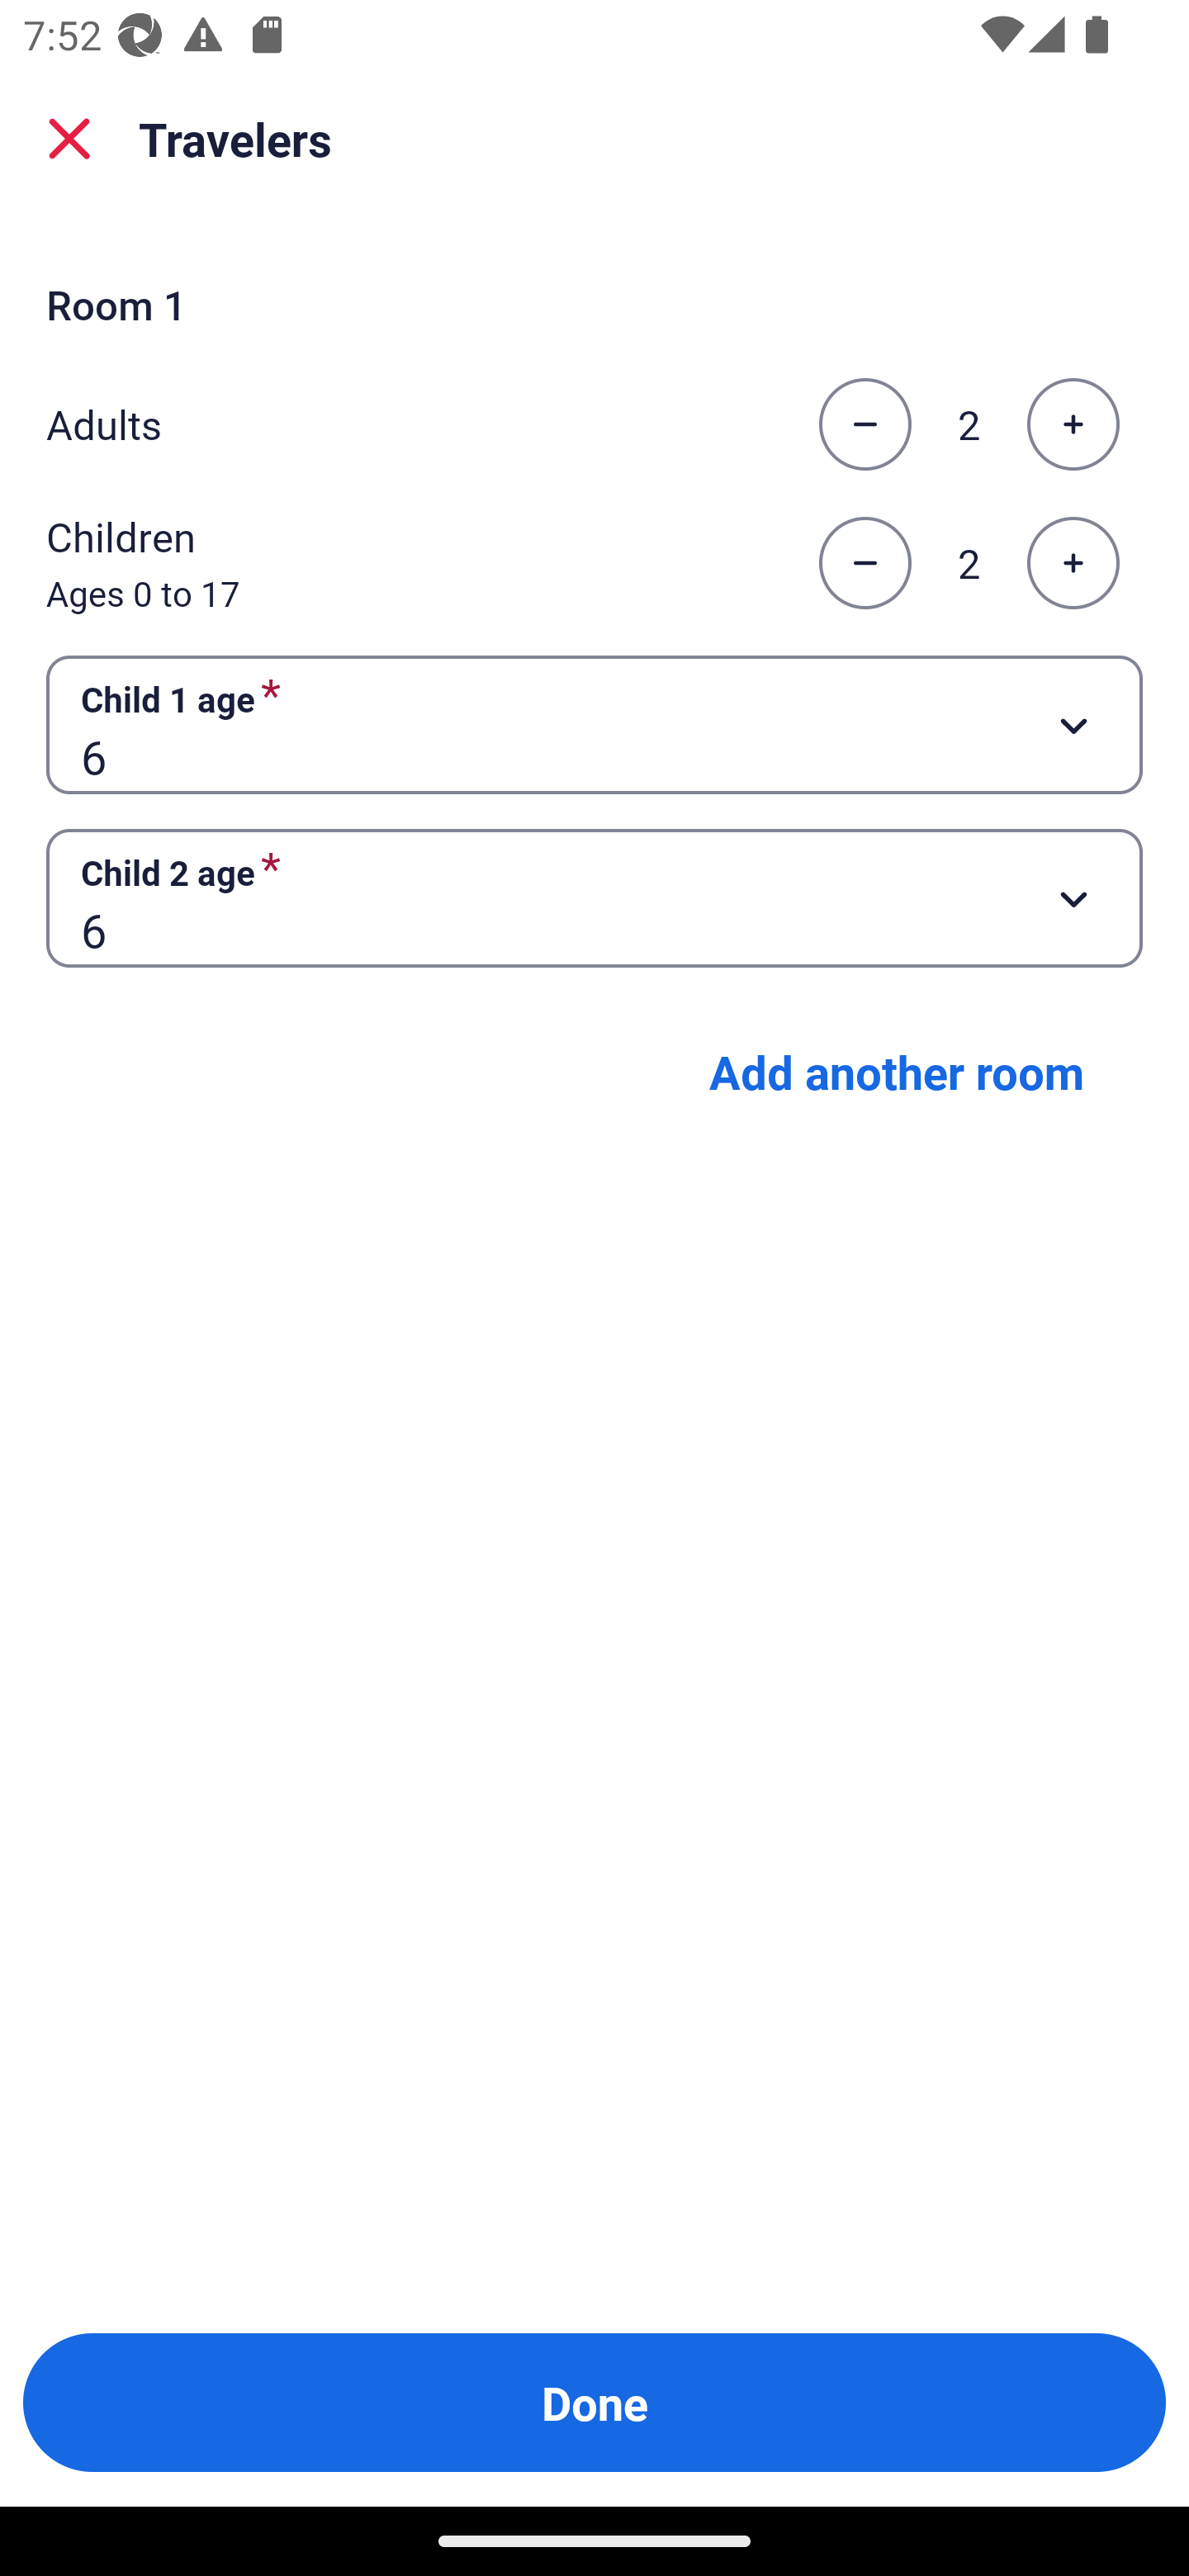 This screenshot has height=2576, width=1189. What do you see at coordinates (594, 898) in the screenshot?
I see `Child 2 age required Button 6` at bounding box center [594, 898].